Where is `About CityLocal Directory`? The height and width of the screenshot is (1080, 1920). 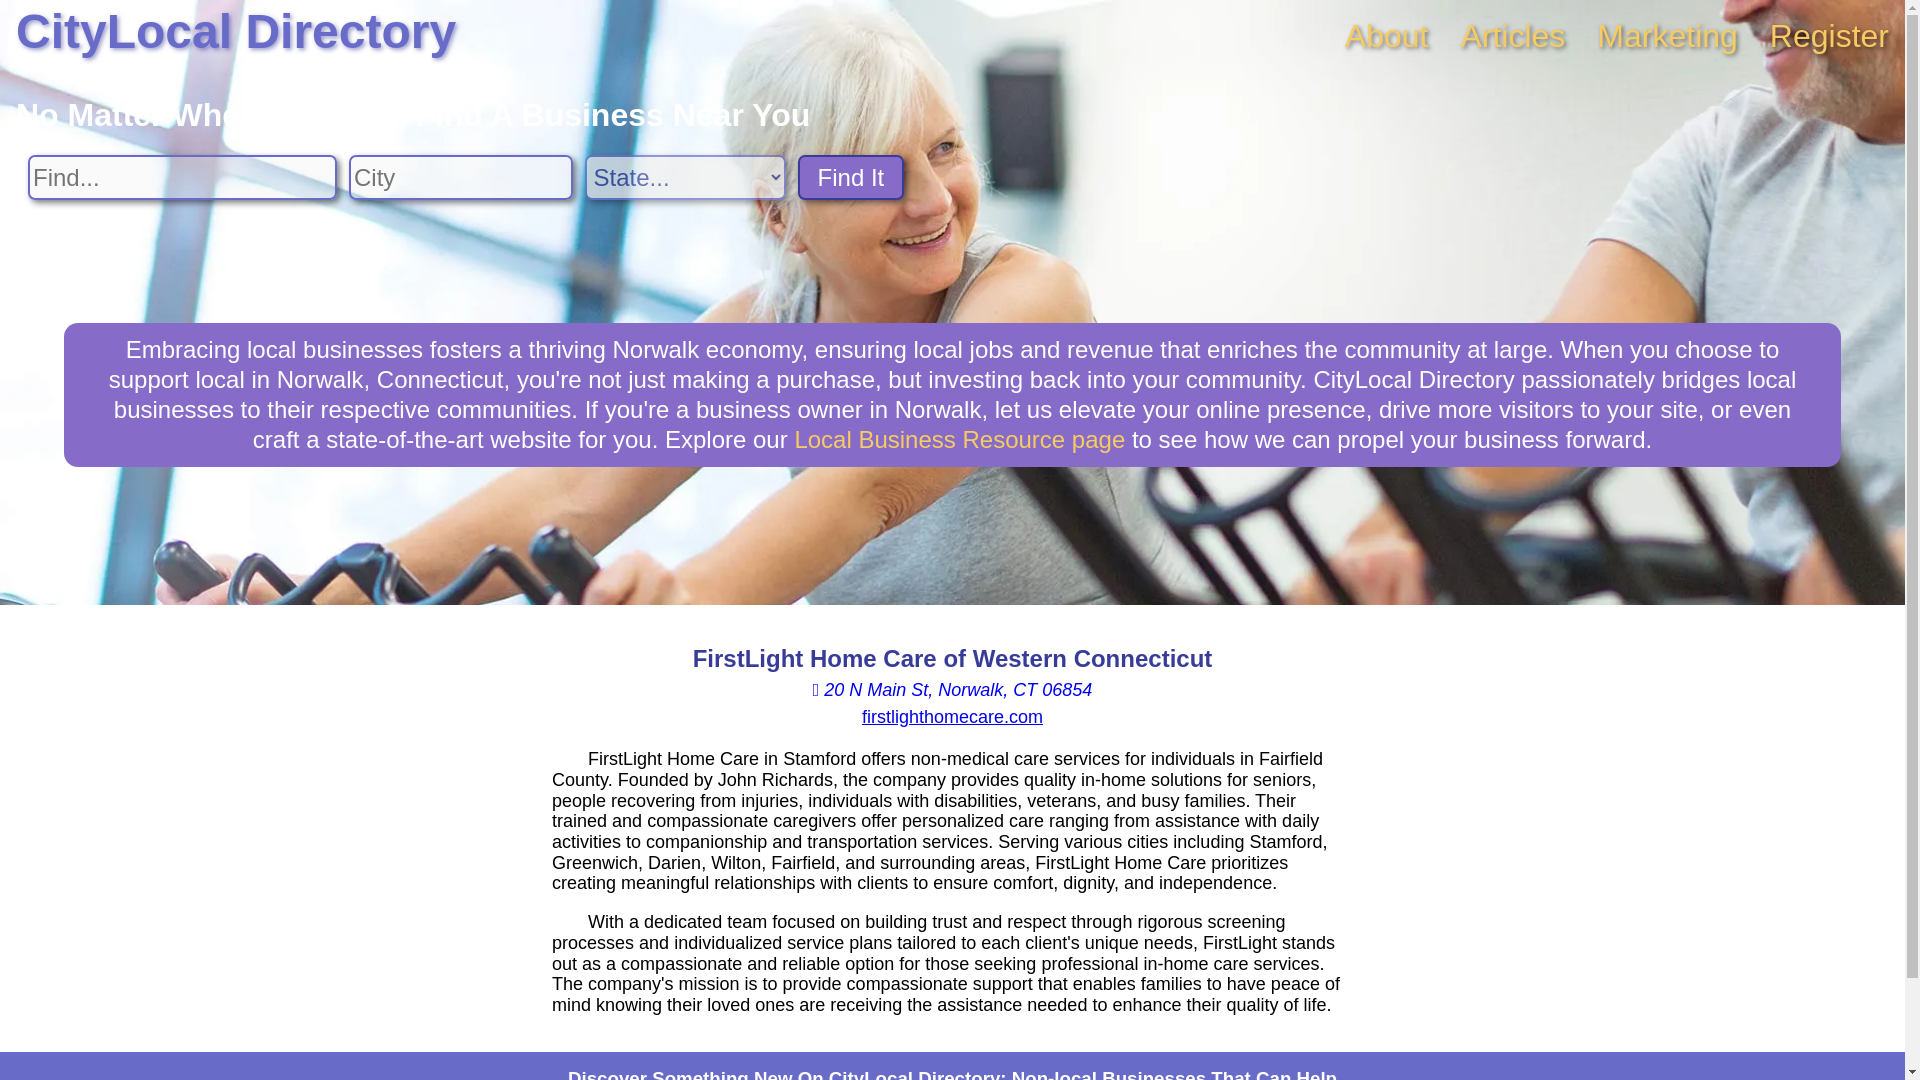
About CityLocal Directory is located at coordinates (1386, 36).